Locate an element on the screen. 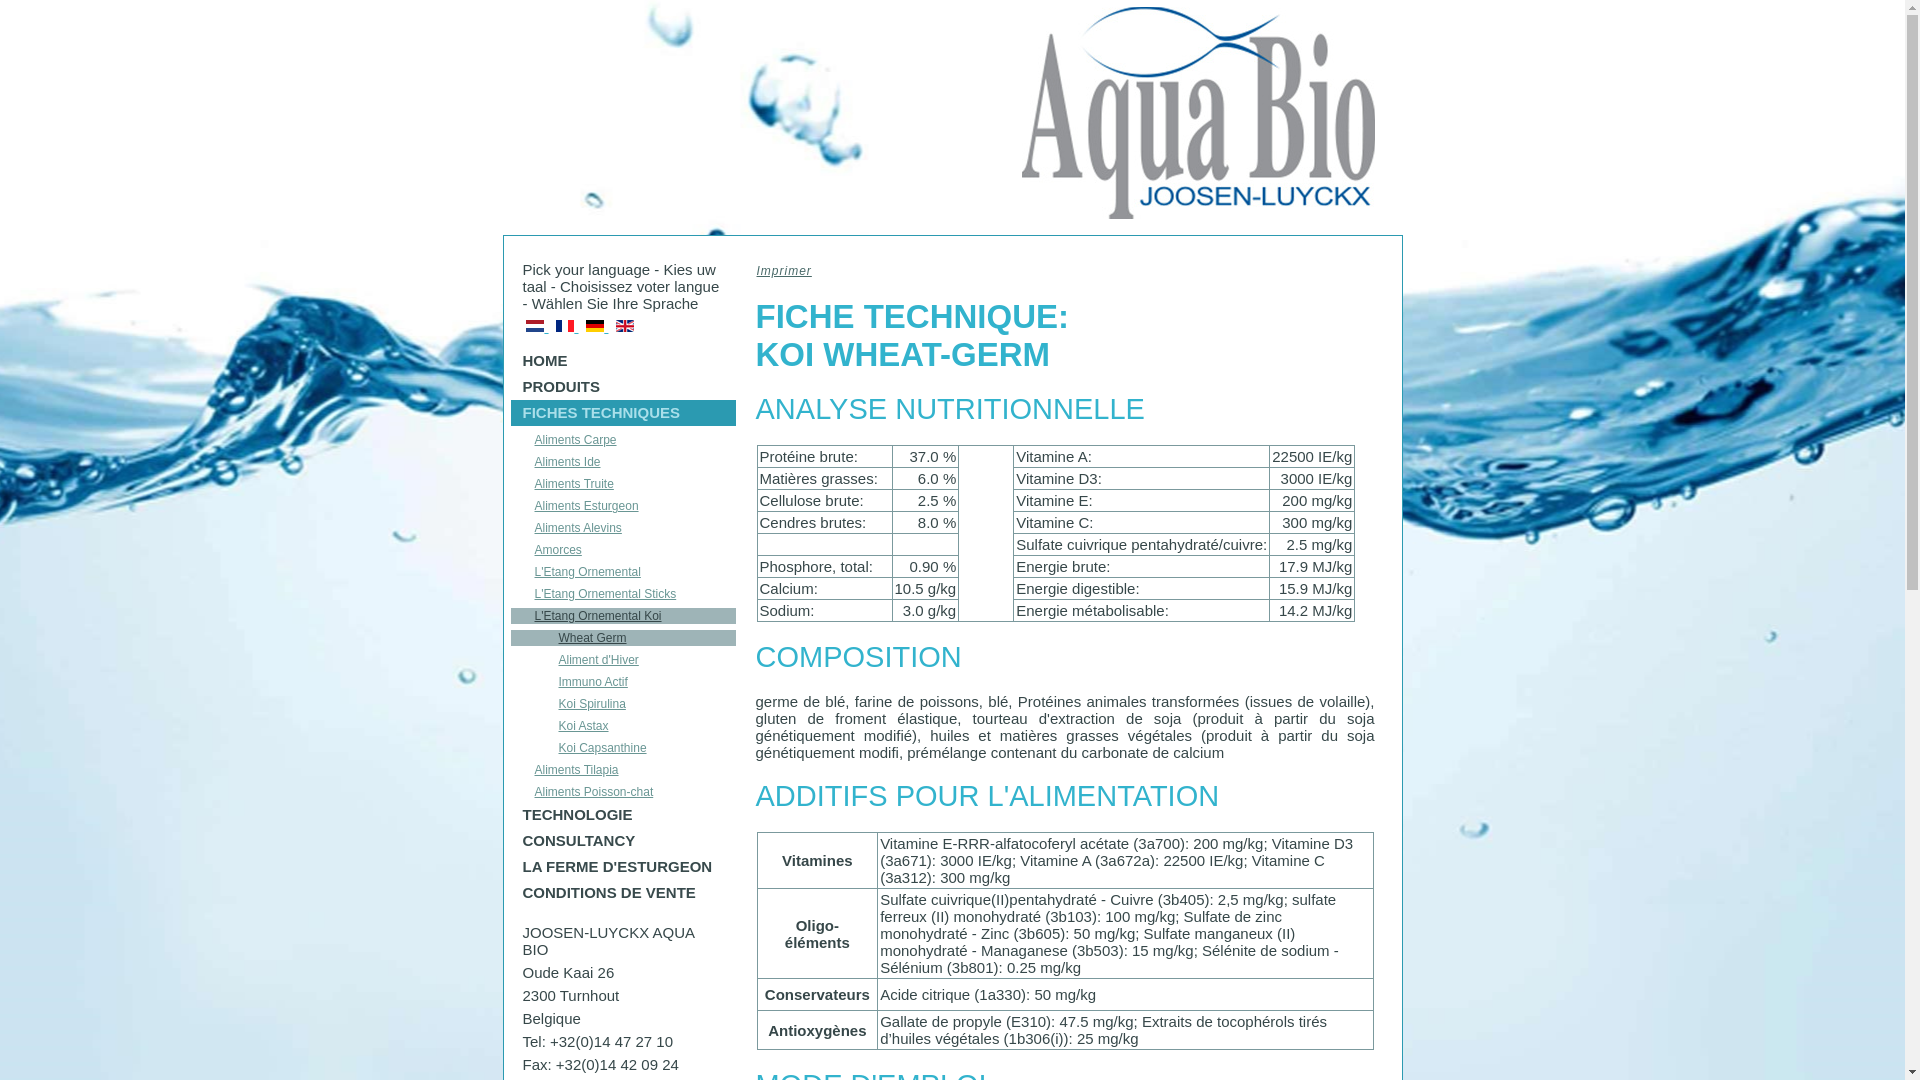 Image resolution: width=1920 pixels, height=1080 pixels. Aliment d'Hiver is located at coordinates (622, 660).